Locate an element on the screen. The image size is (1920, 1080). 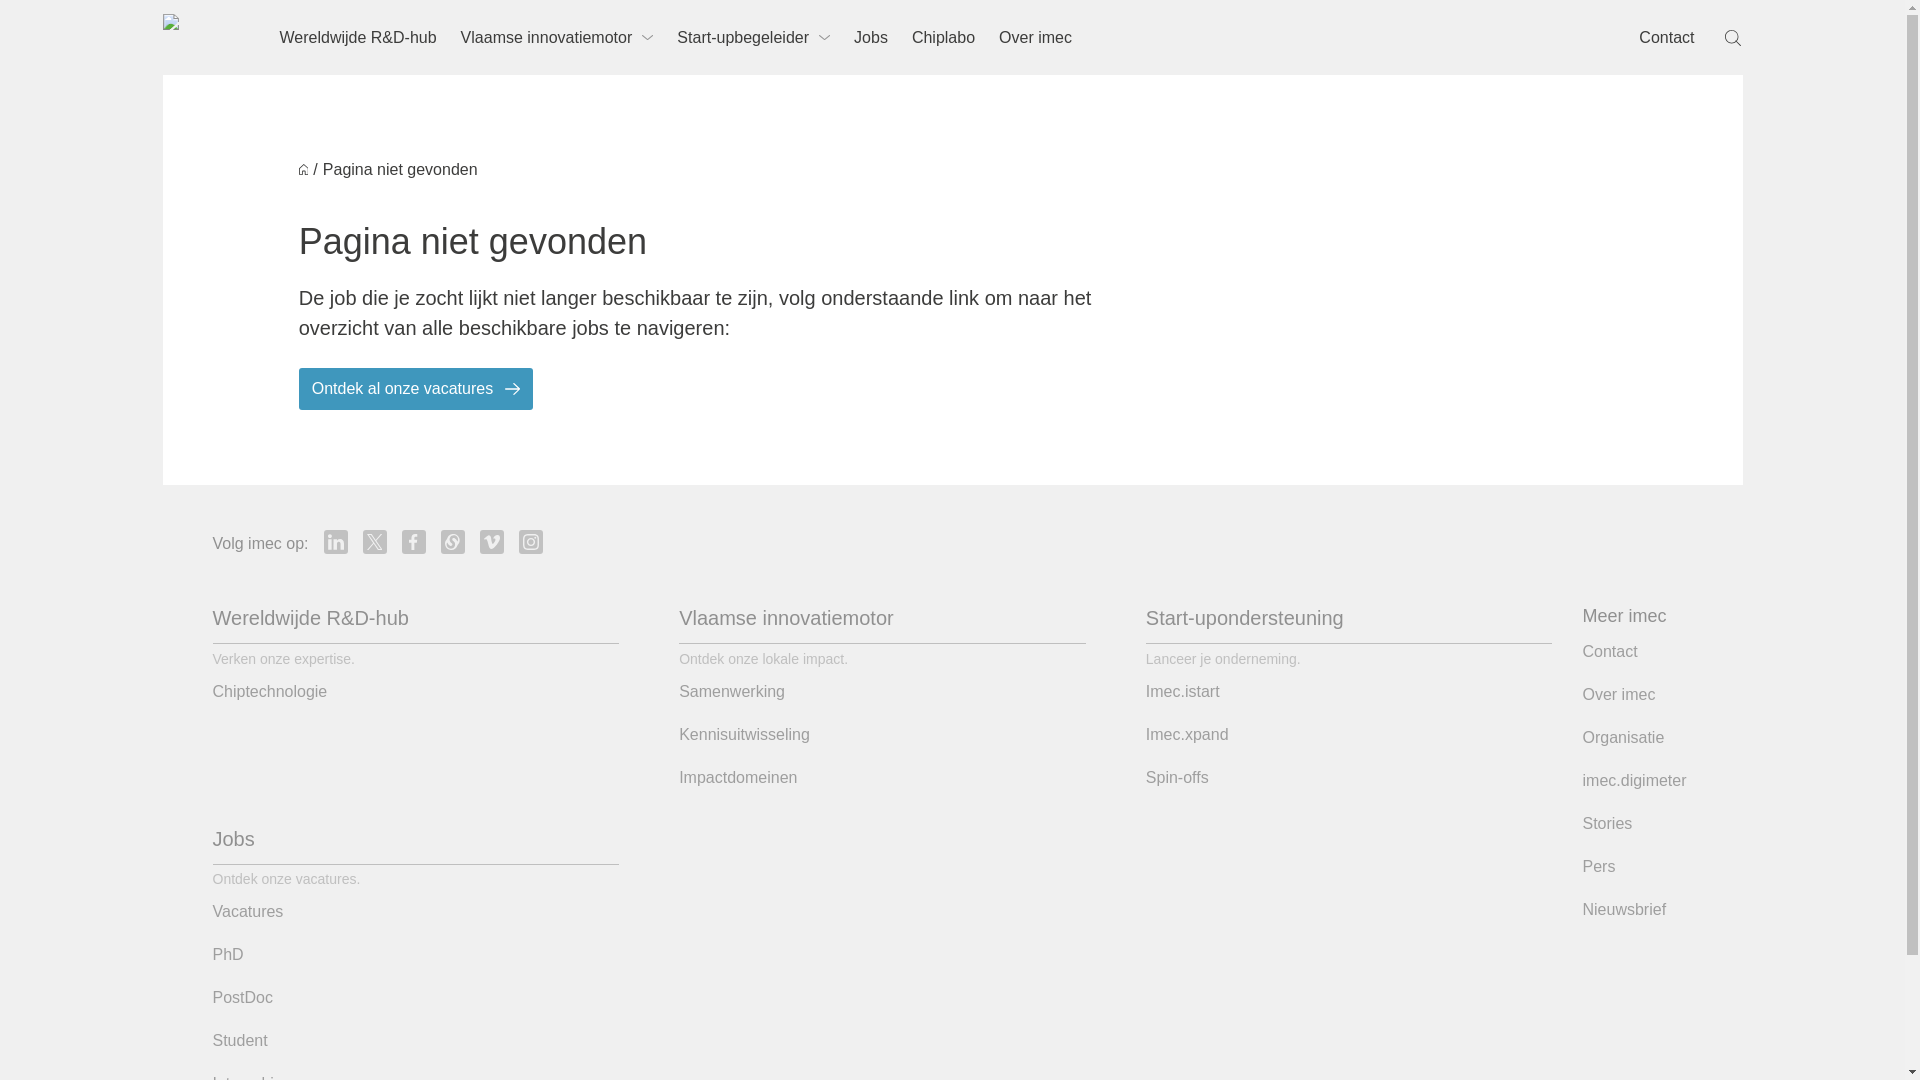
Start-upbegeleider is located at coordinates (753, 37).